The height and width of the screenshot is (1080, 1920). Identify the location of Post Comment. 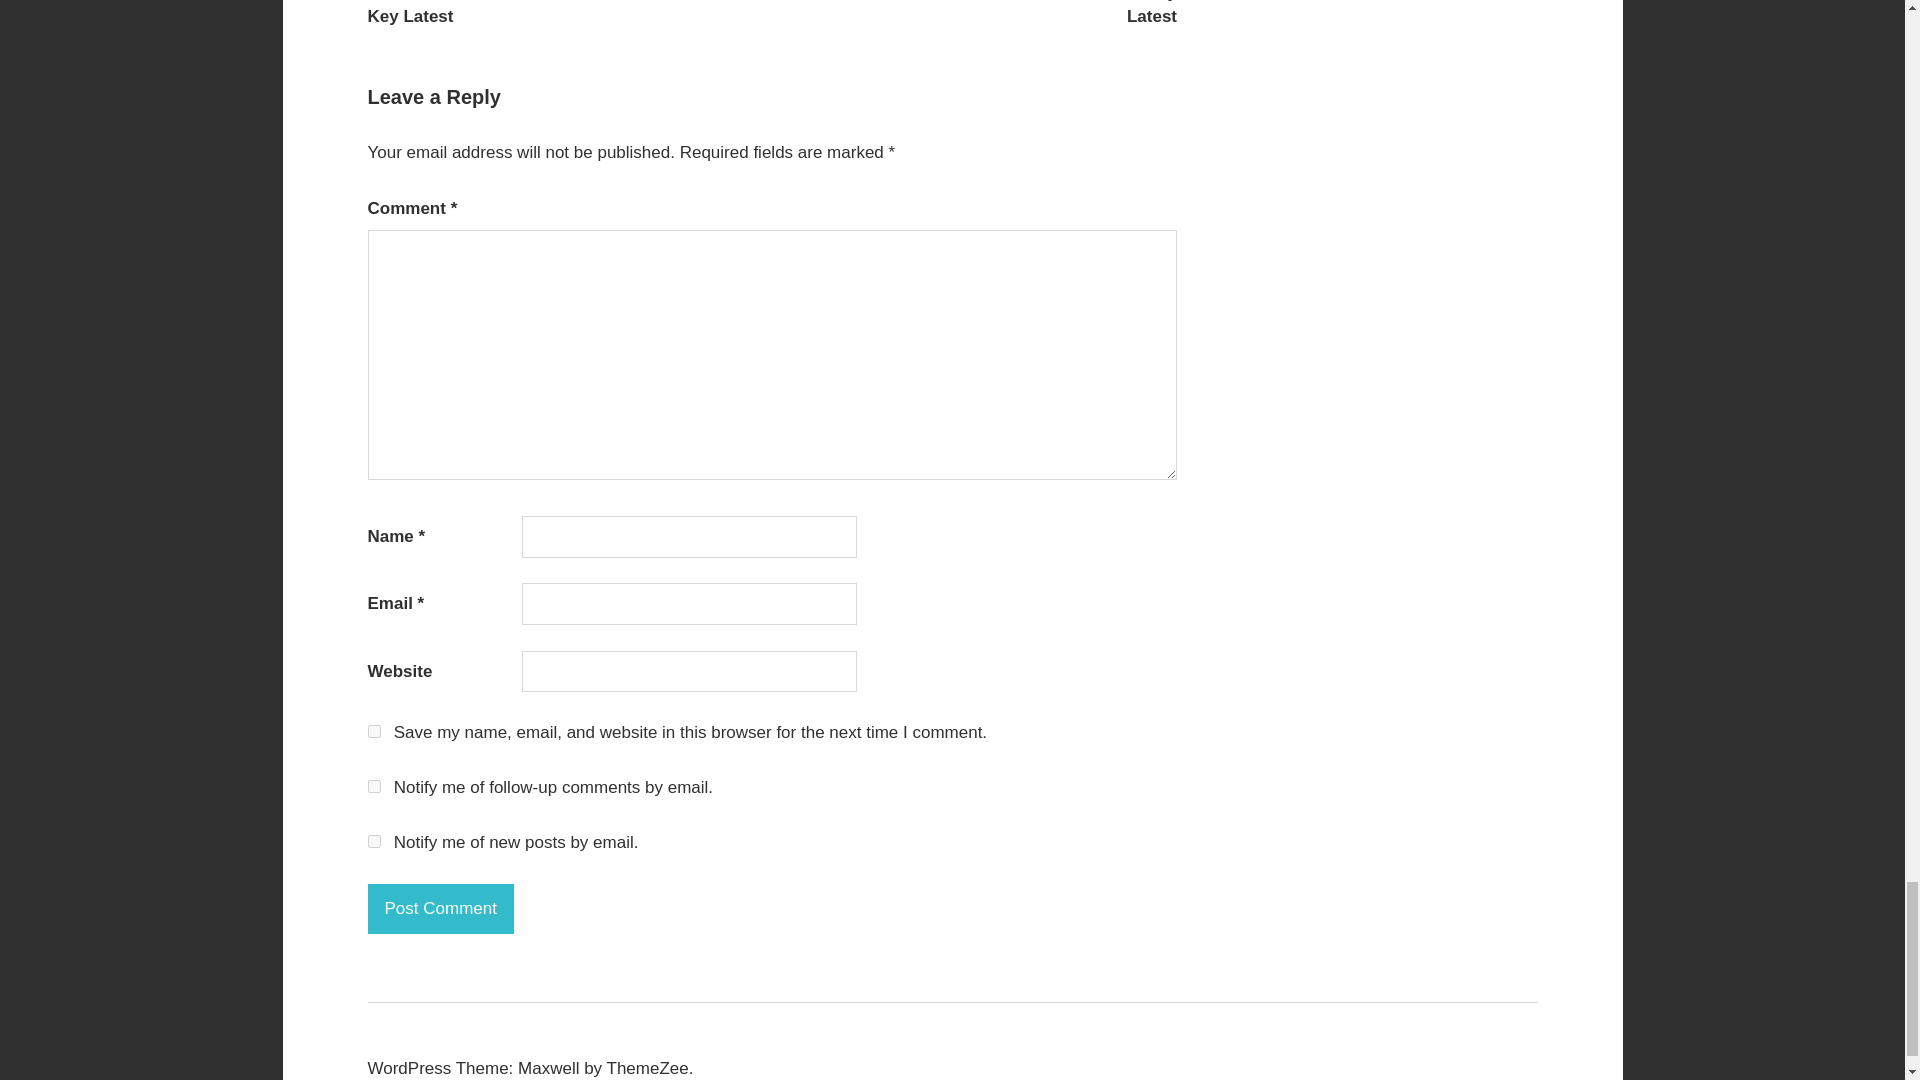
(441, 909).